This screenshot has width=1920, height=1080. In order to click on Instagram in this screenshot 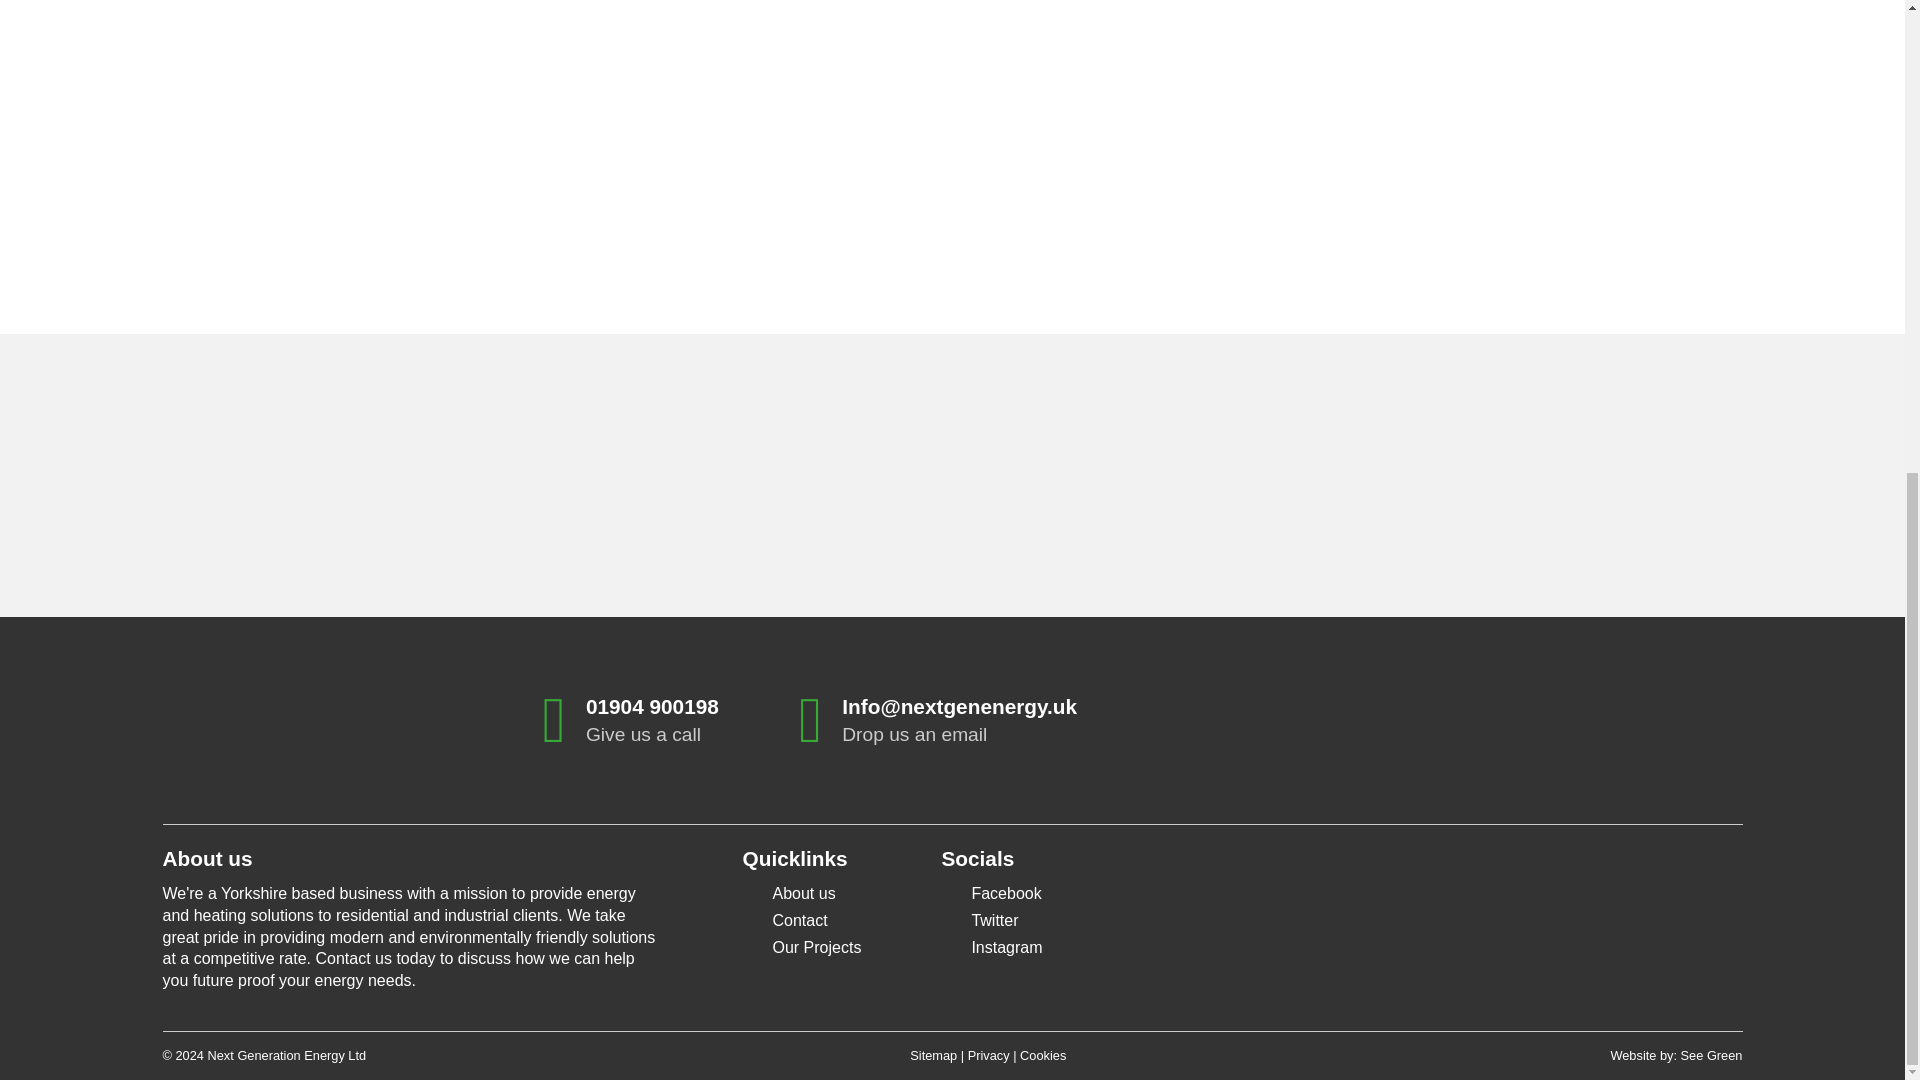, I will do `click(1006, 946)`.